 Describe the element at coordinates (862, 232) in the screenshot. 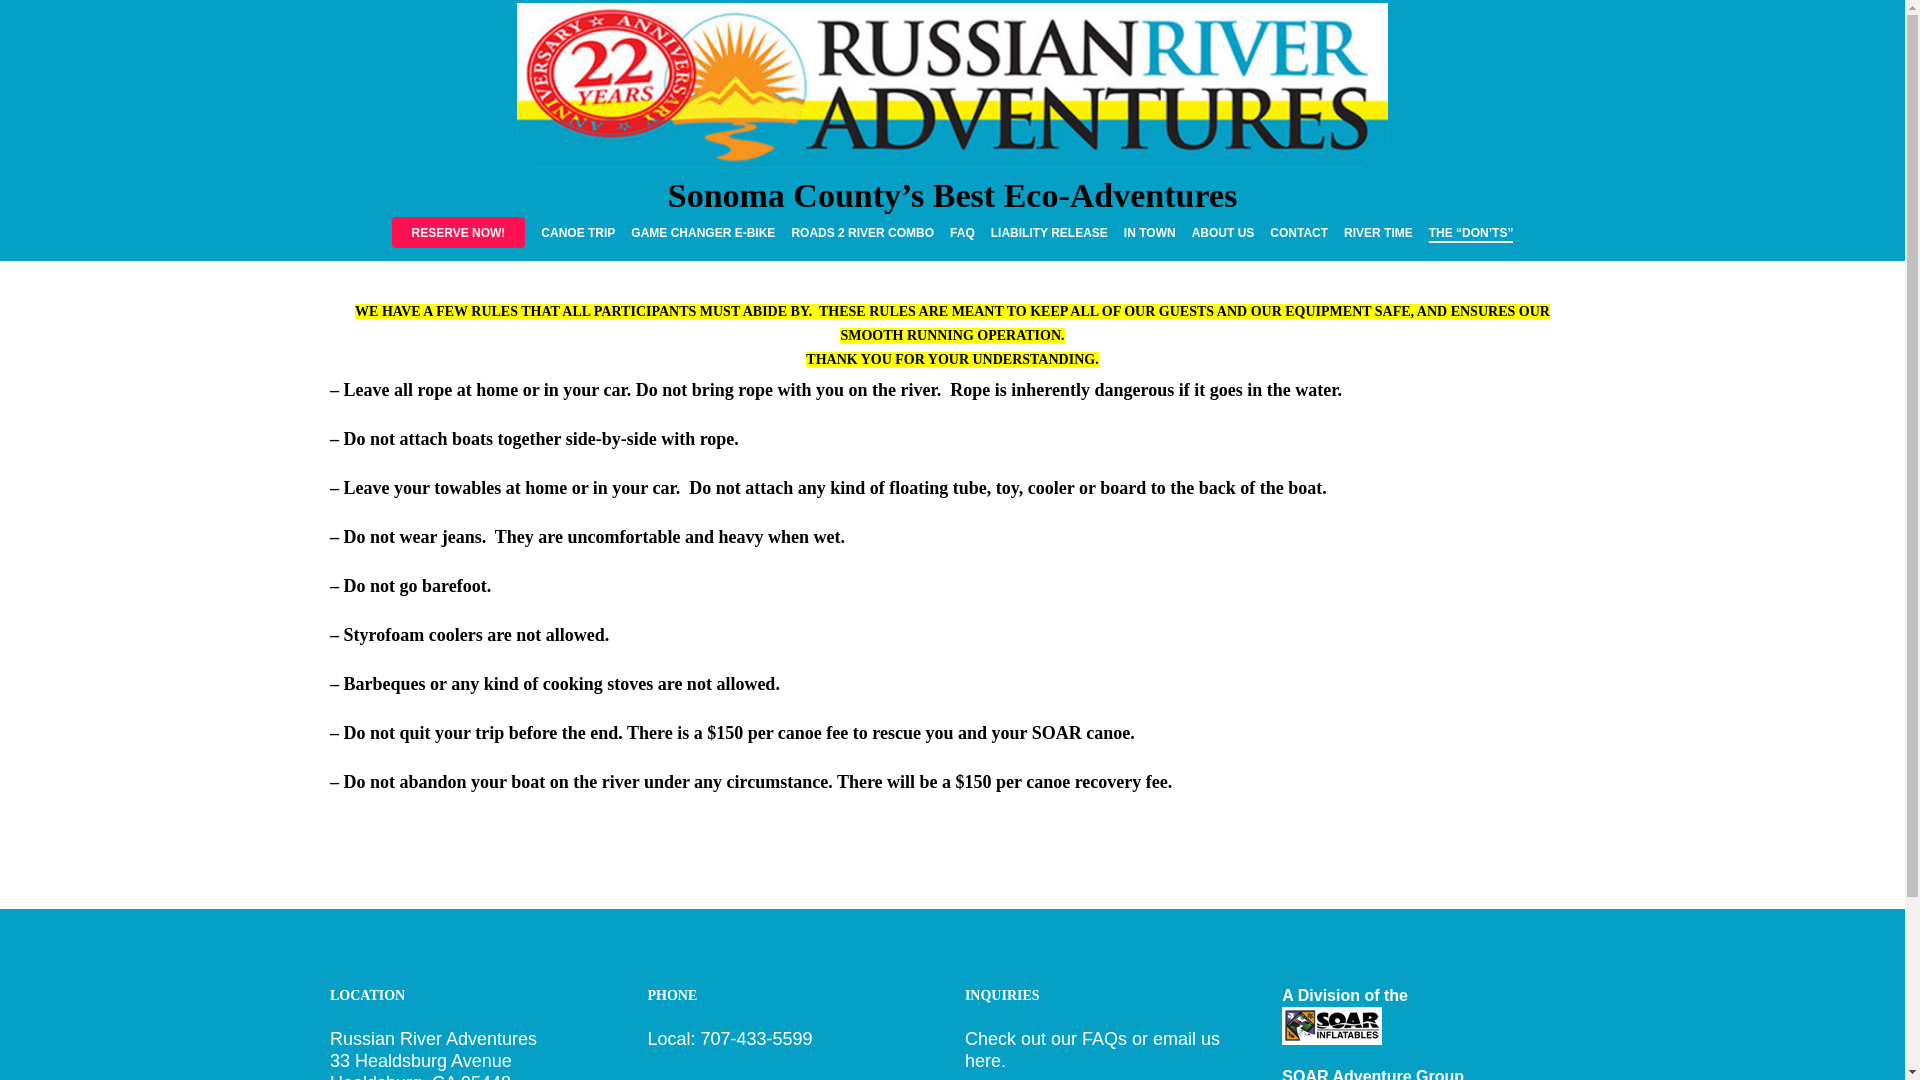

I see `ROADS 2 RIVER COMBO` at that location.